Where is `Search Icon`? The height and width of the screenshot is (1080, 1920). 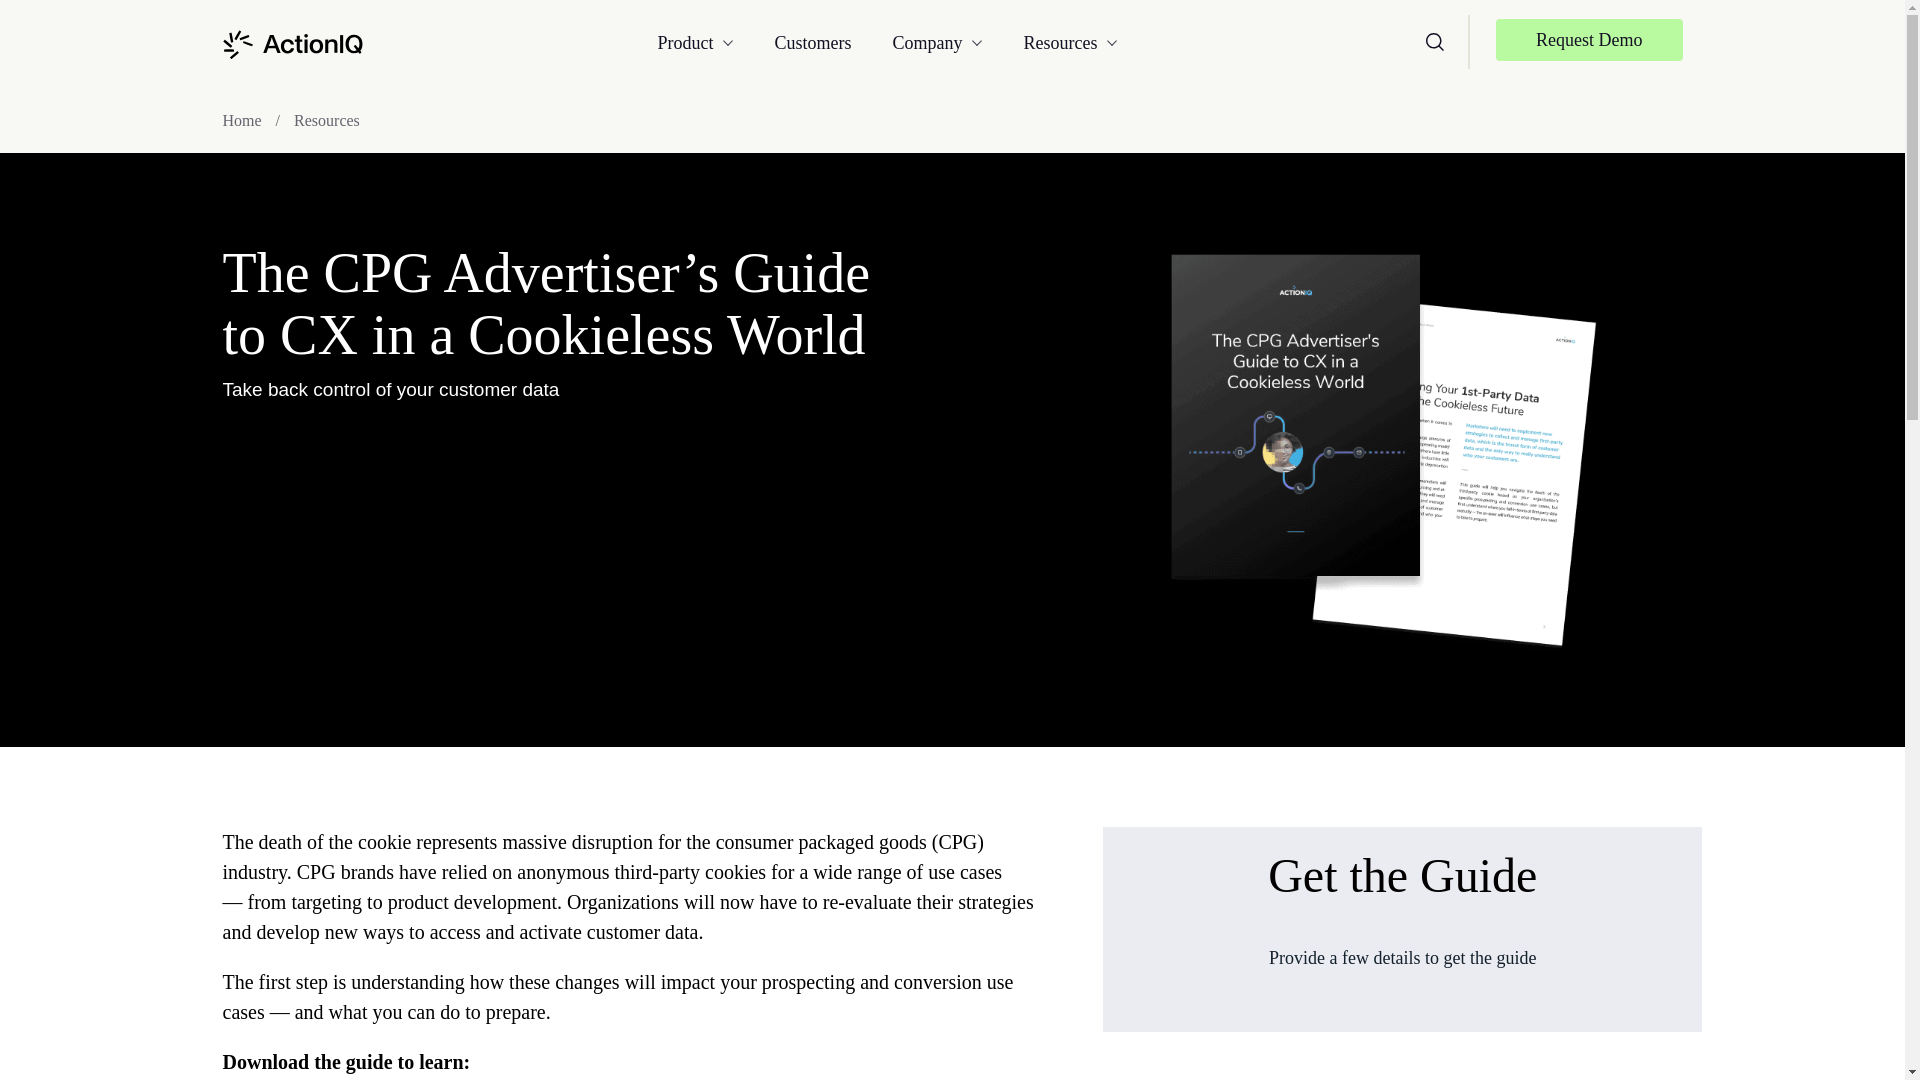
Search Icon is located at coordinates (1434, 42).